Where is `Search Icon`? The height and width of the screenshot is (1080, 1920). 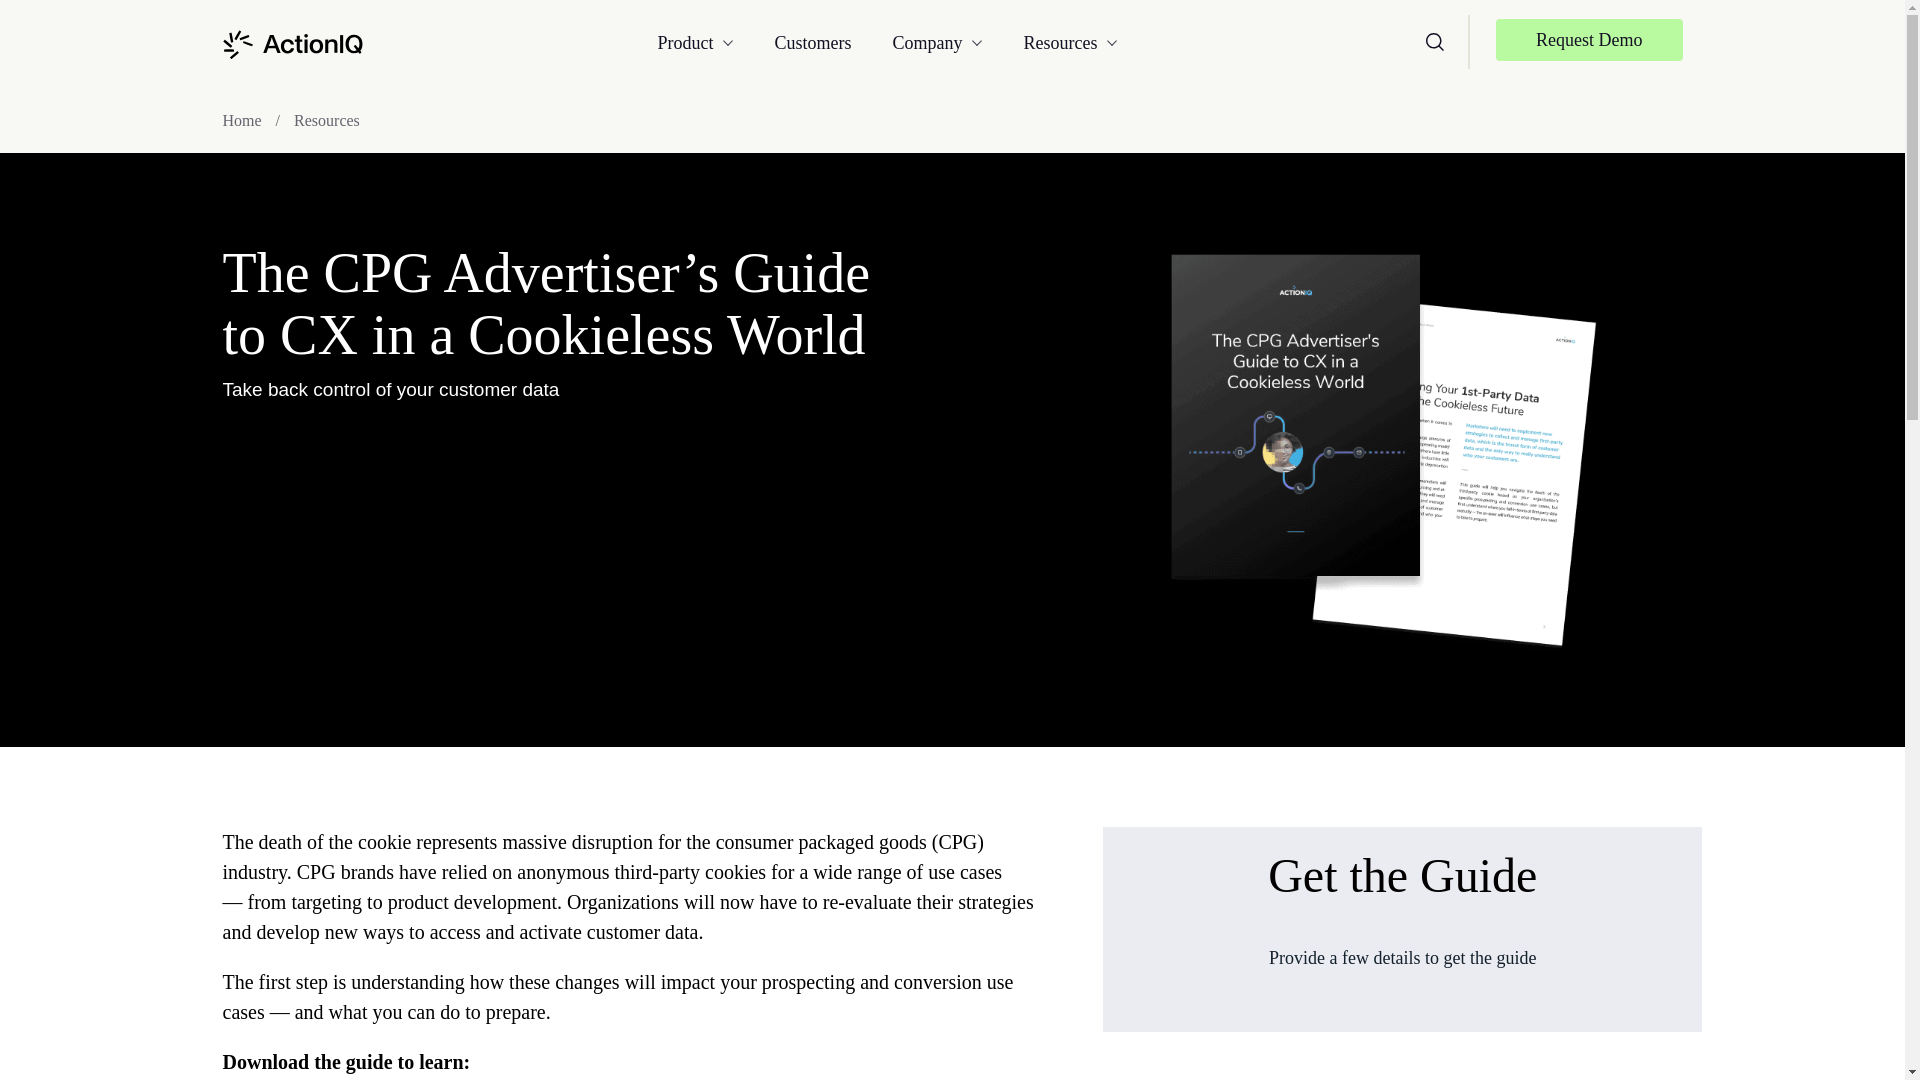
Search Icon is located at coordinates (1434, 42).